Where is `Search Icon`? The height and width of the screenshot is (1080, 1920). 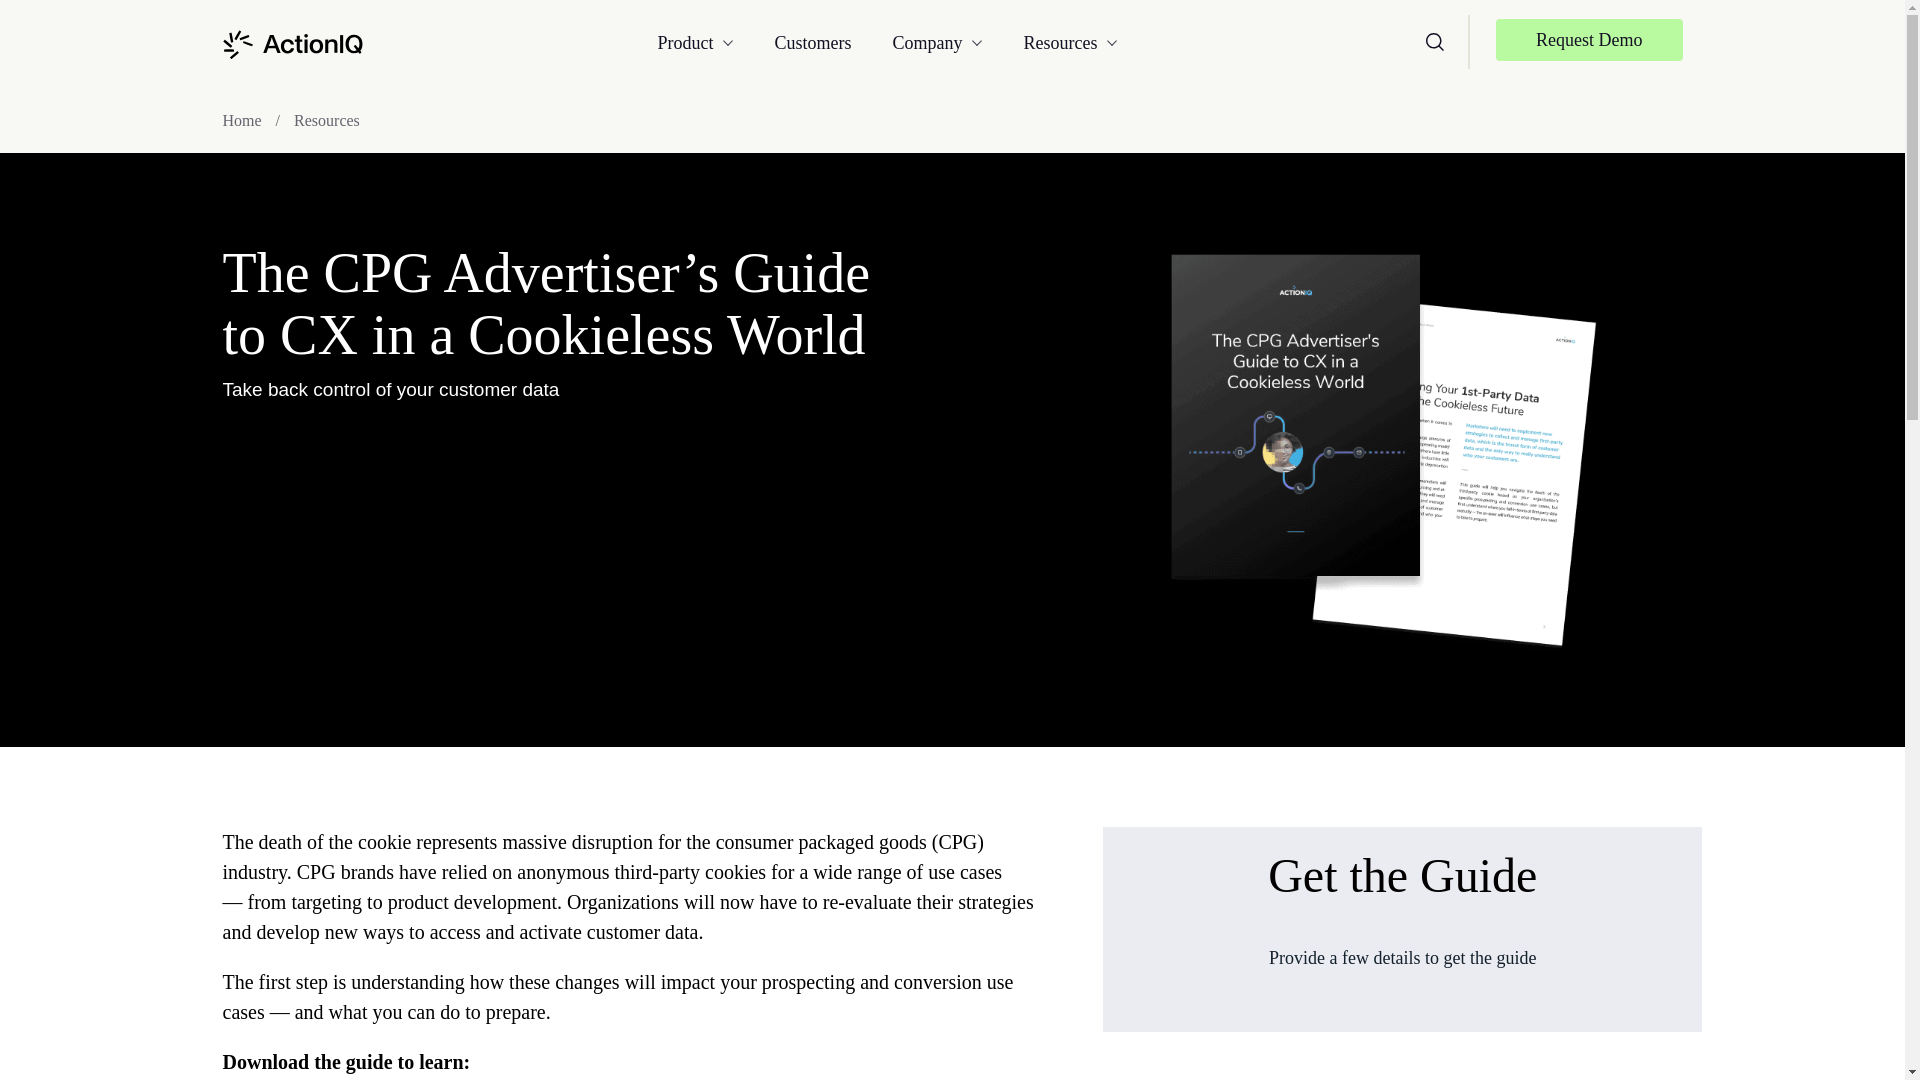
Search Icon is located at coordinates (1434, 42).